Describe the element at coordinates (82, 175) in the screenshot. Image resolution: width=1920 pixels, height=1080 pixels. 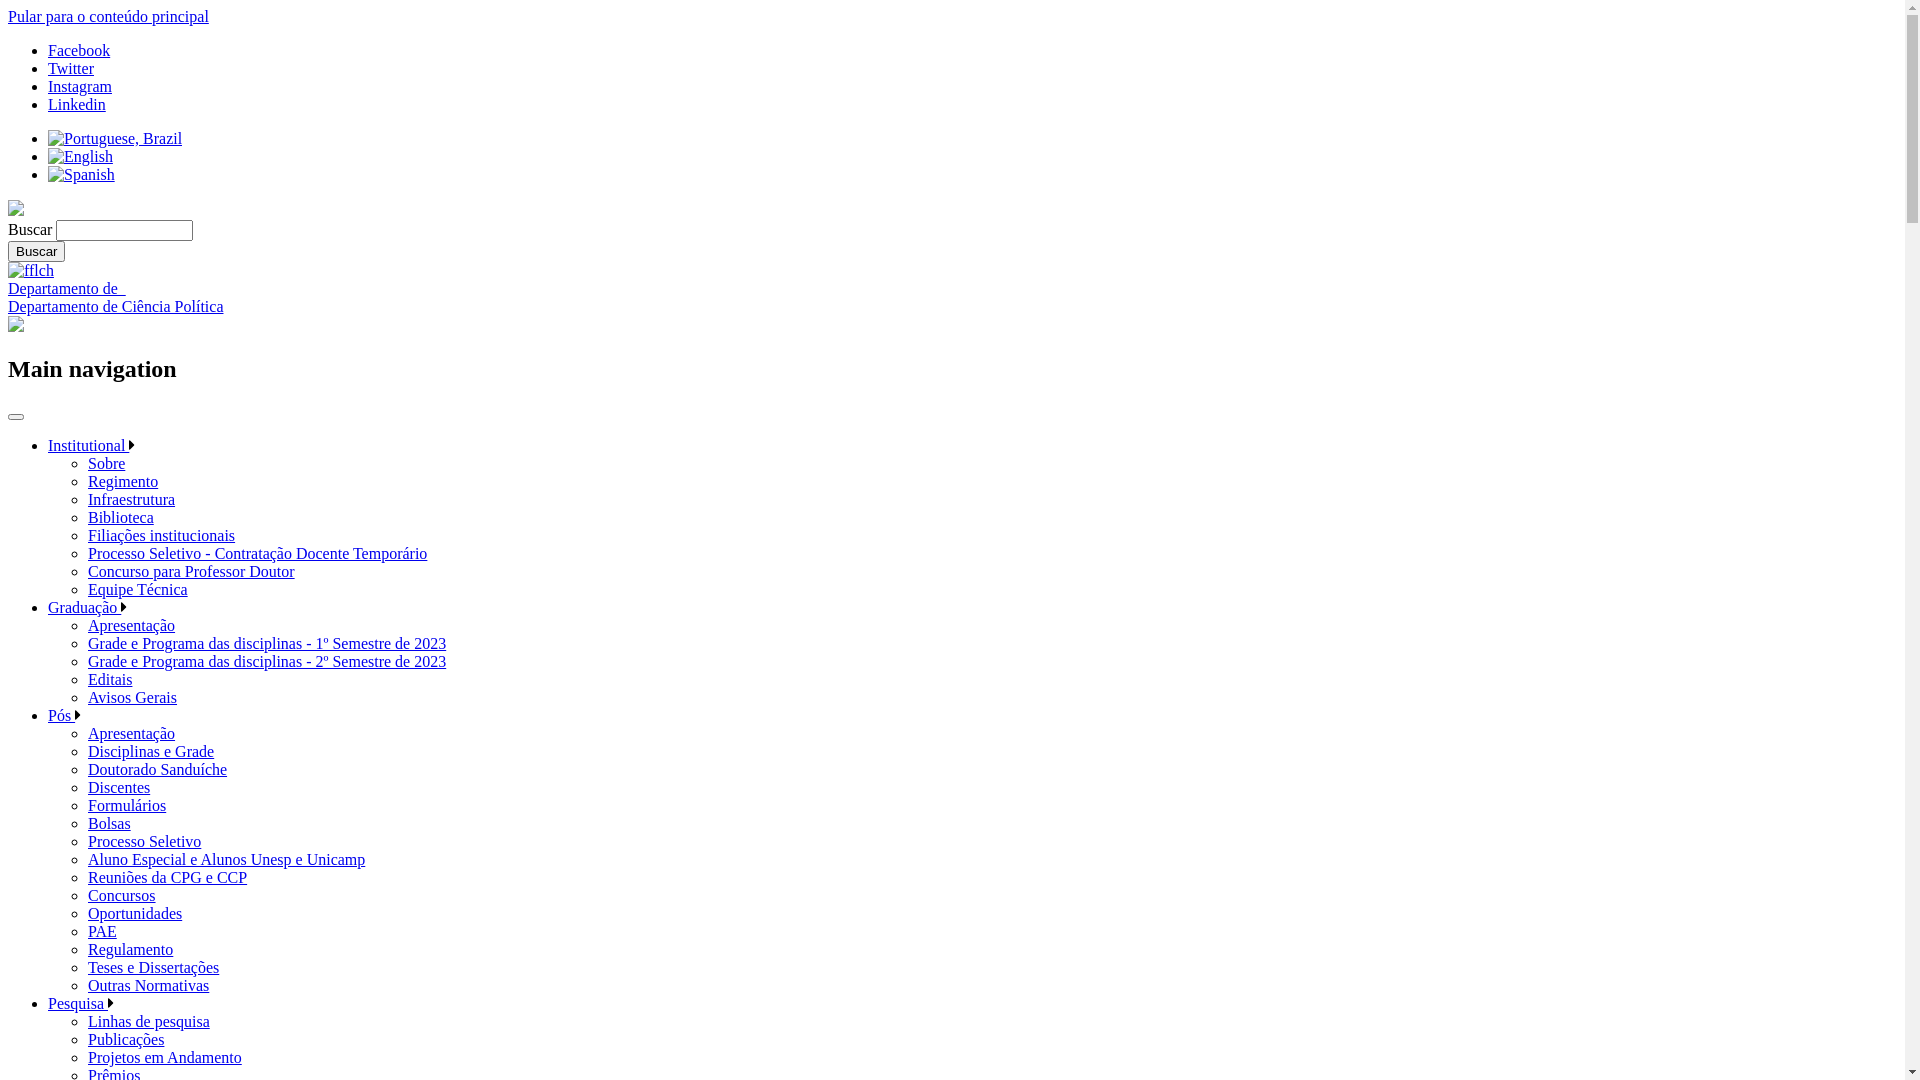
I see `Spanish` at that location.